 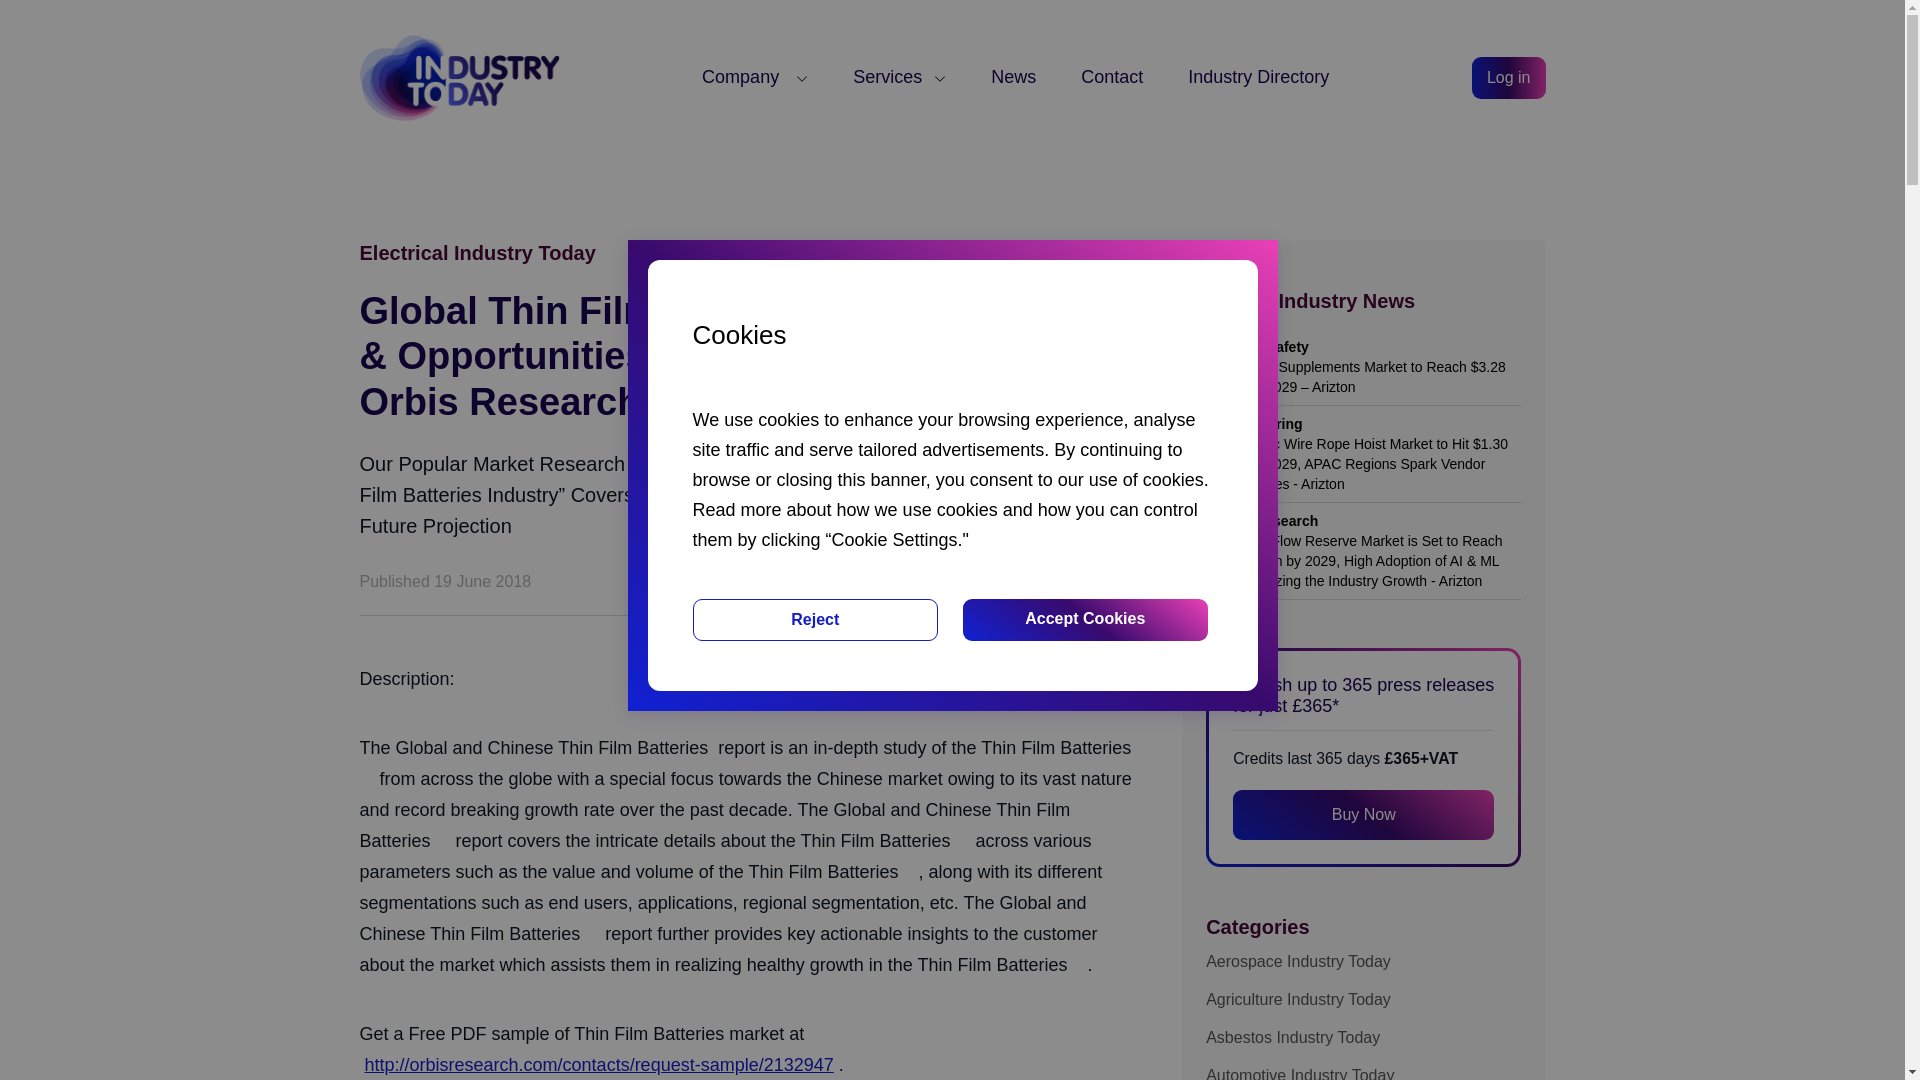 I want to click on Aerospace Industry Today, so click(x=1362, y=962).